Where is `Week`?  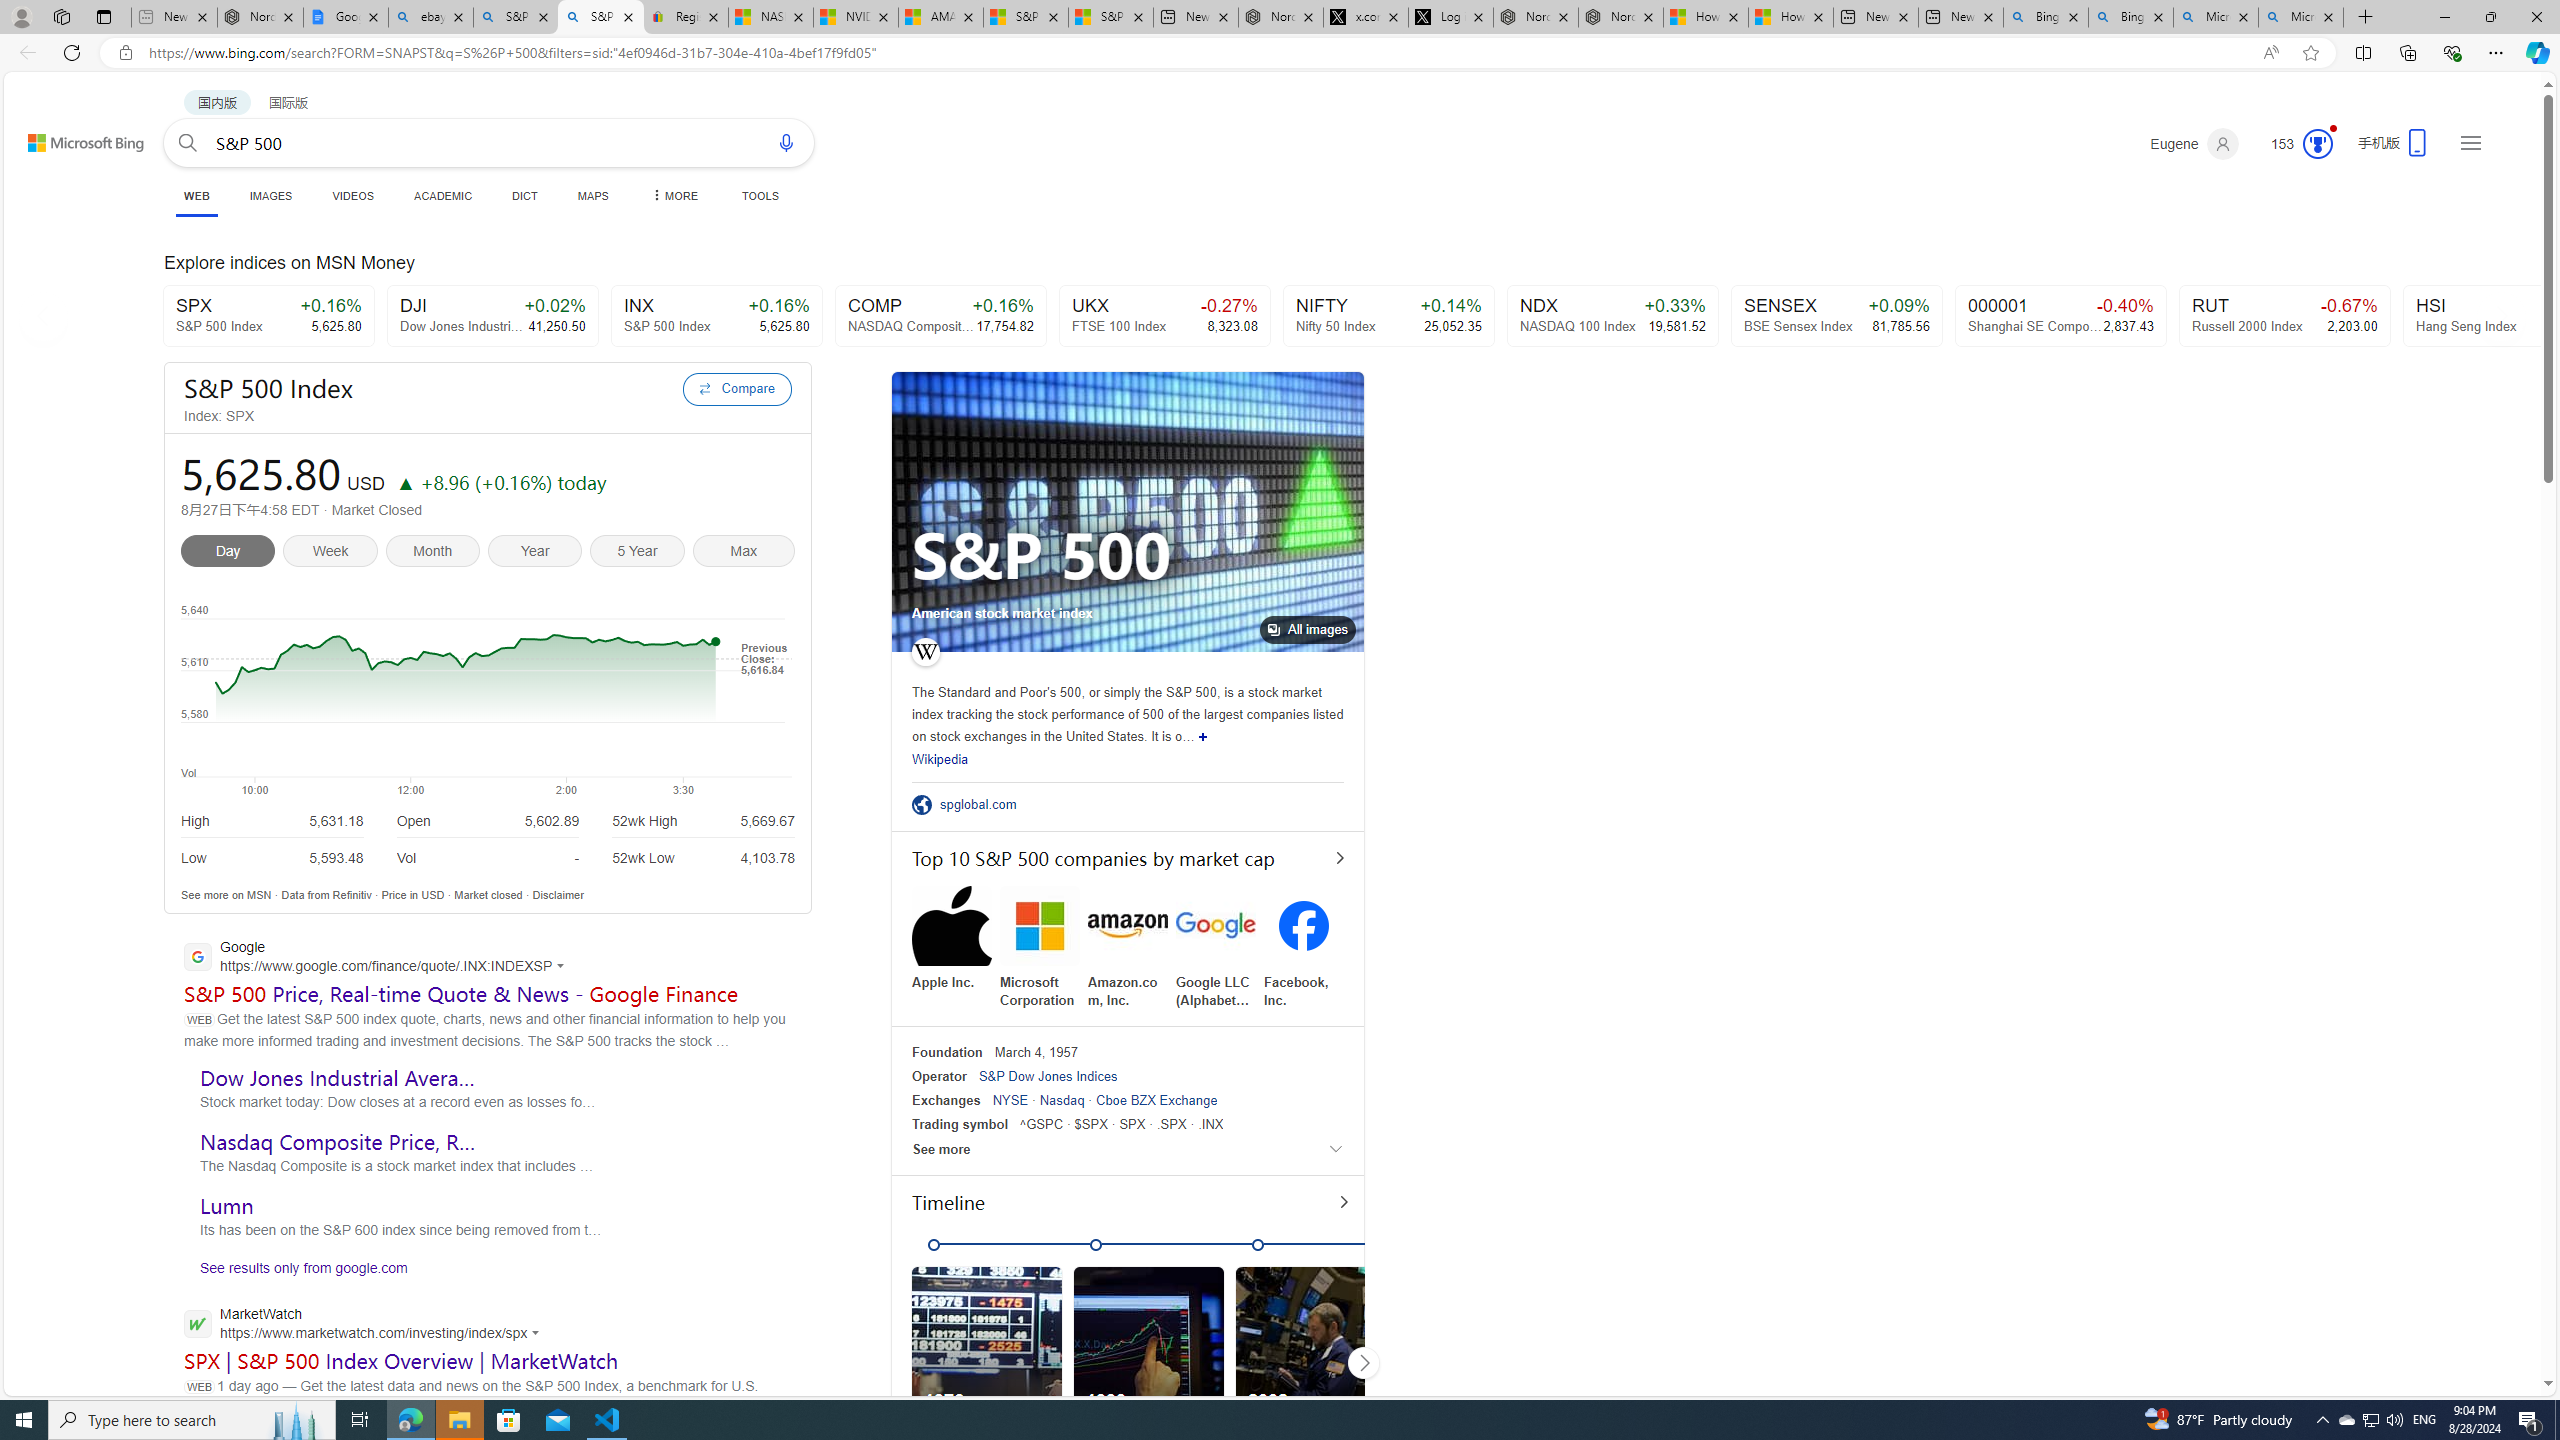 Week is located at coordinates (335, 554).